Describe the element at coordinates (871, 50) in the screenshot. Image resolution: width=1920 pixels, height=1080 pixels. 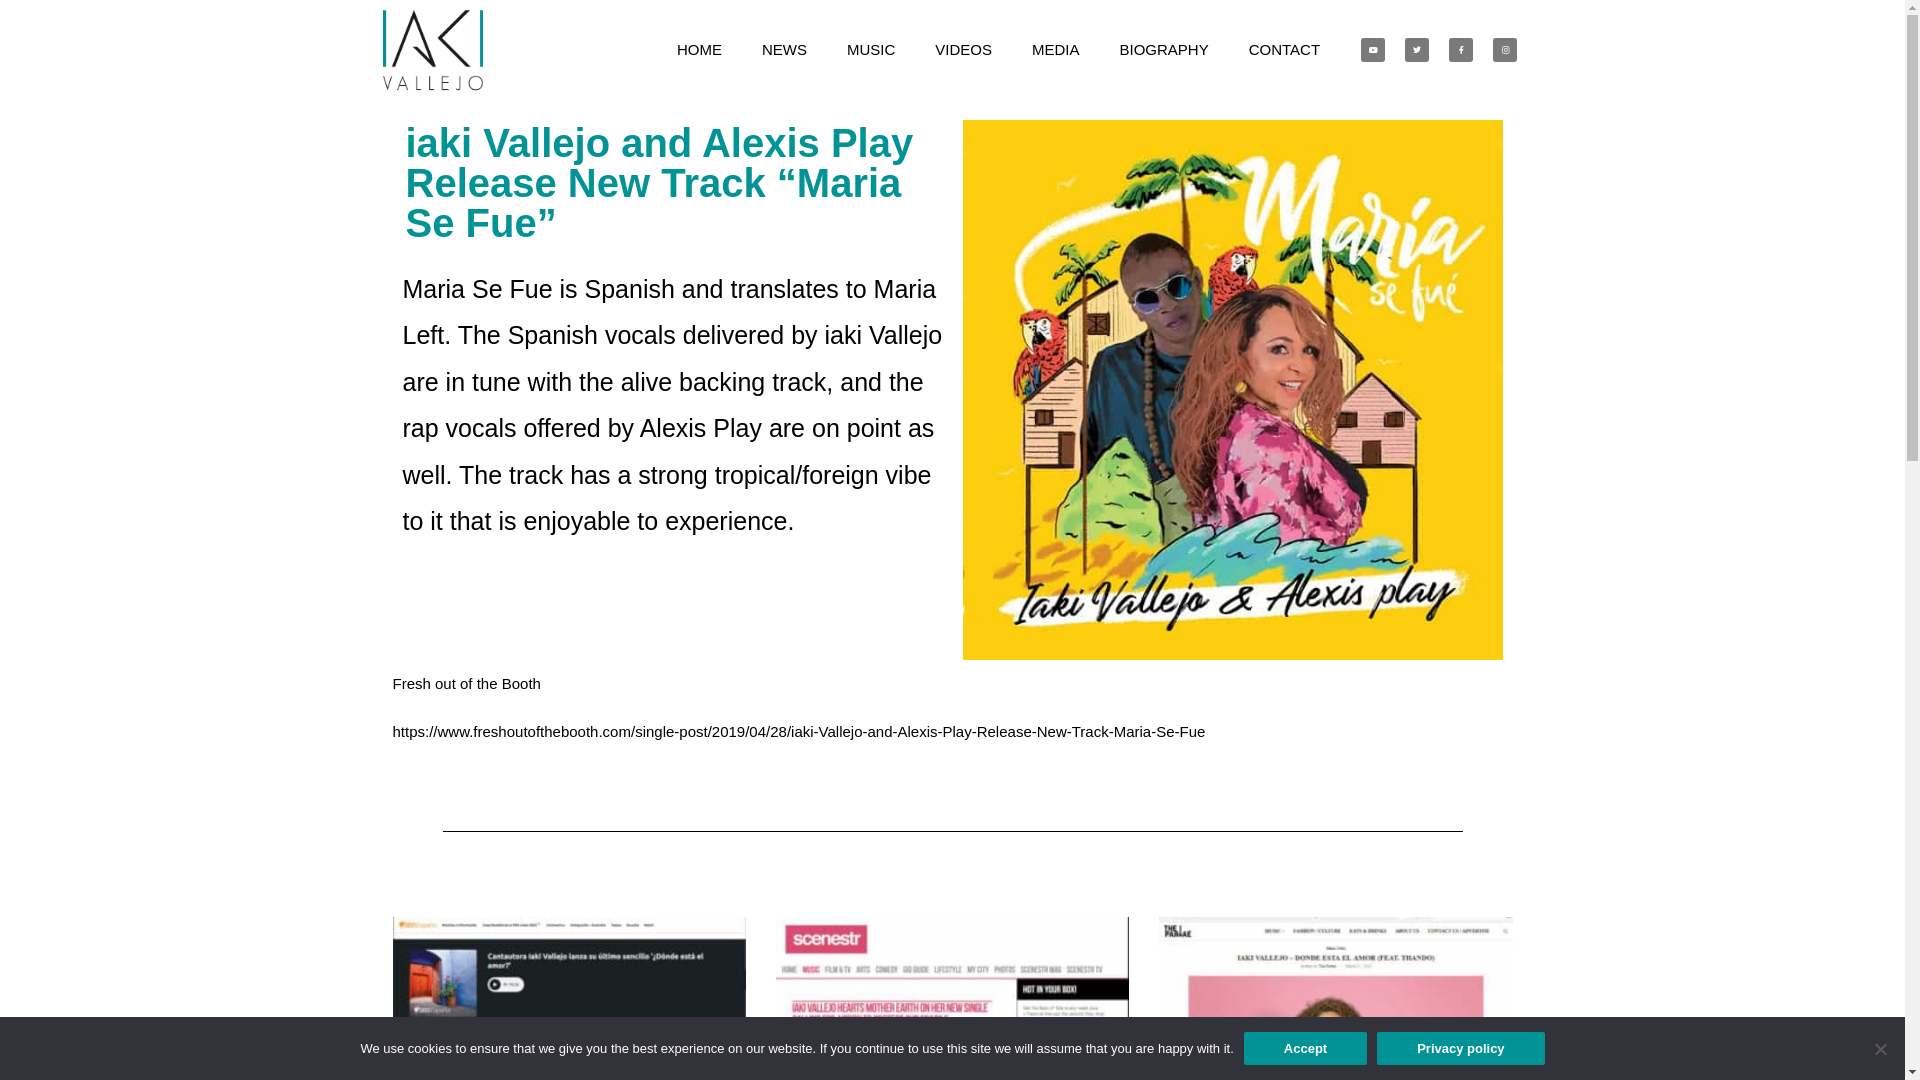
I see `MUSIC` at that location.